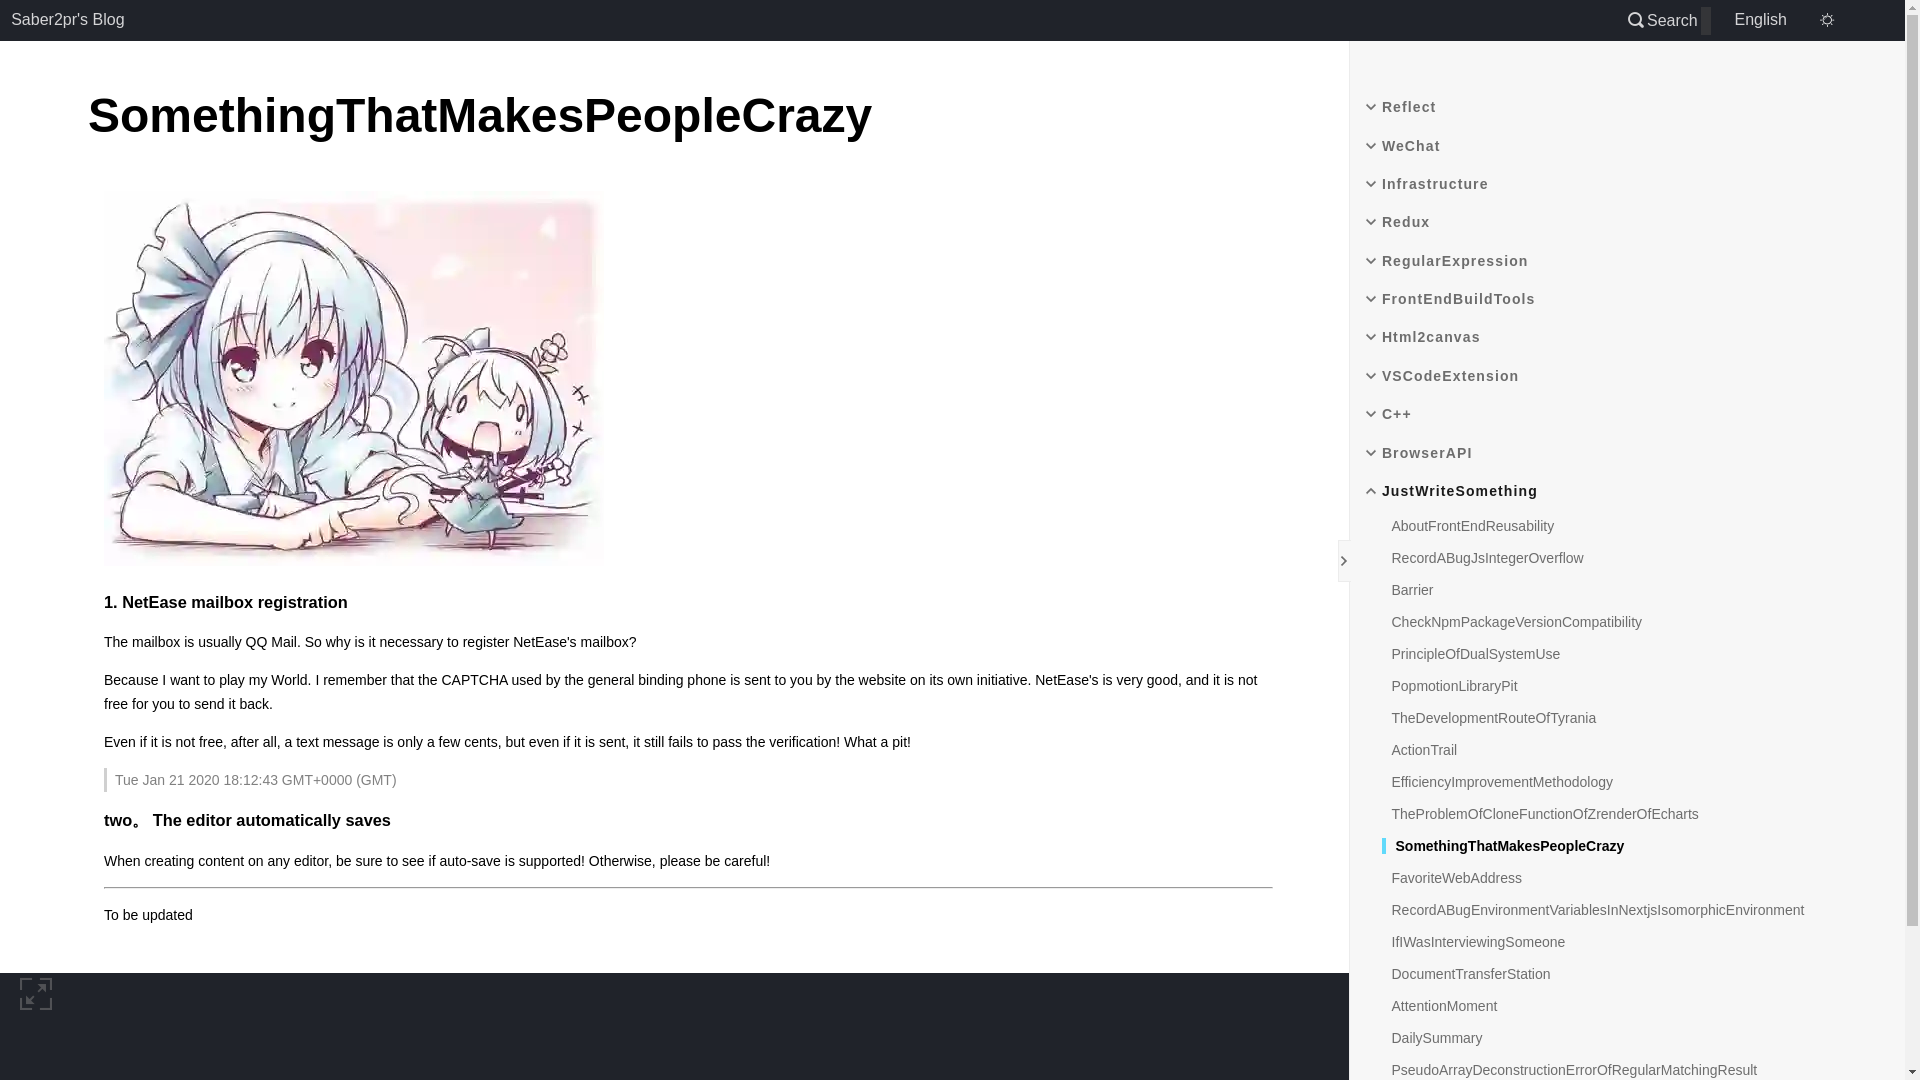 The width and height of the screenshot is (1920, 1080). What do you see at coordinates (1540, 813) in the screenshot?
I see `TheProblemOfCloneFunctionOfZrenderOfEcharts` at bounding box center [1540, 813].